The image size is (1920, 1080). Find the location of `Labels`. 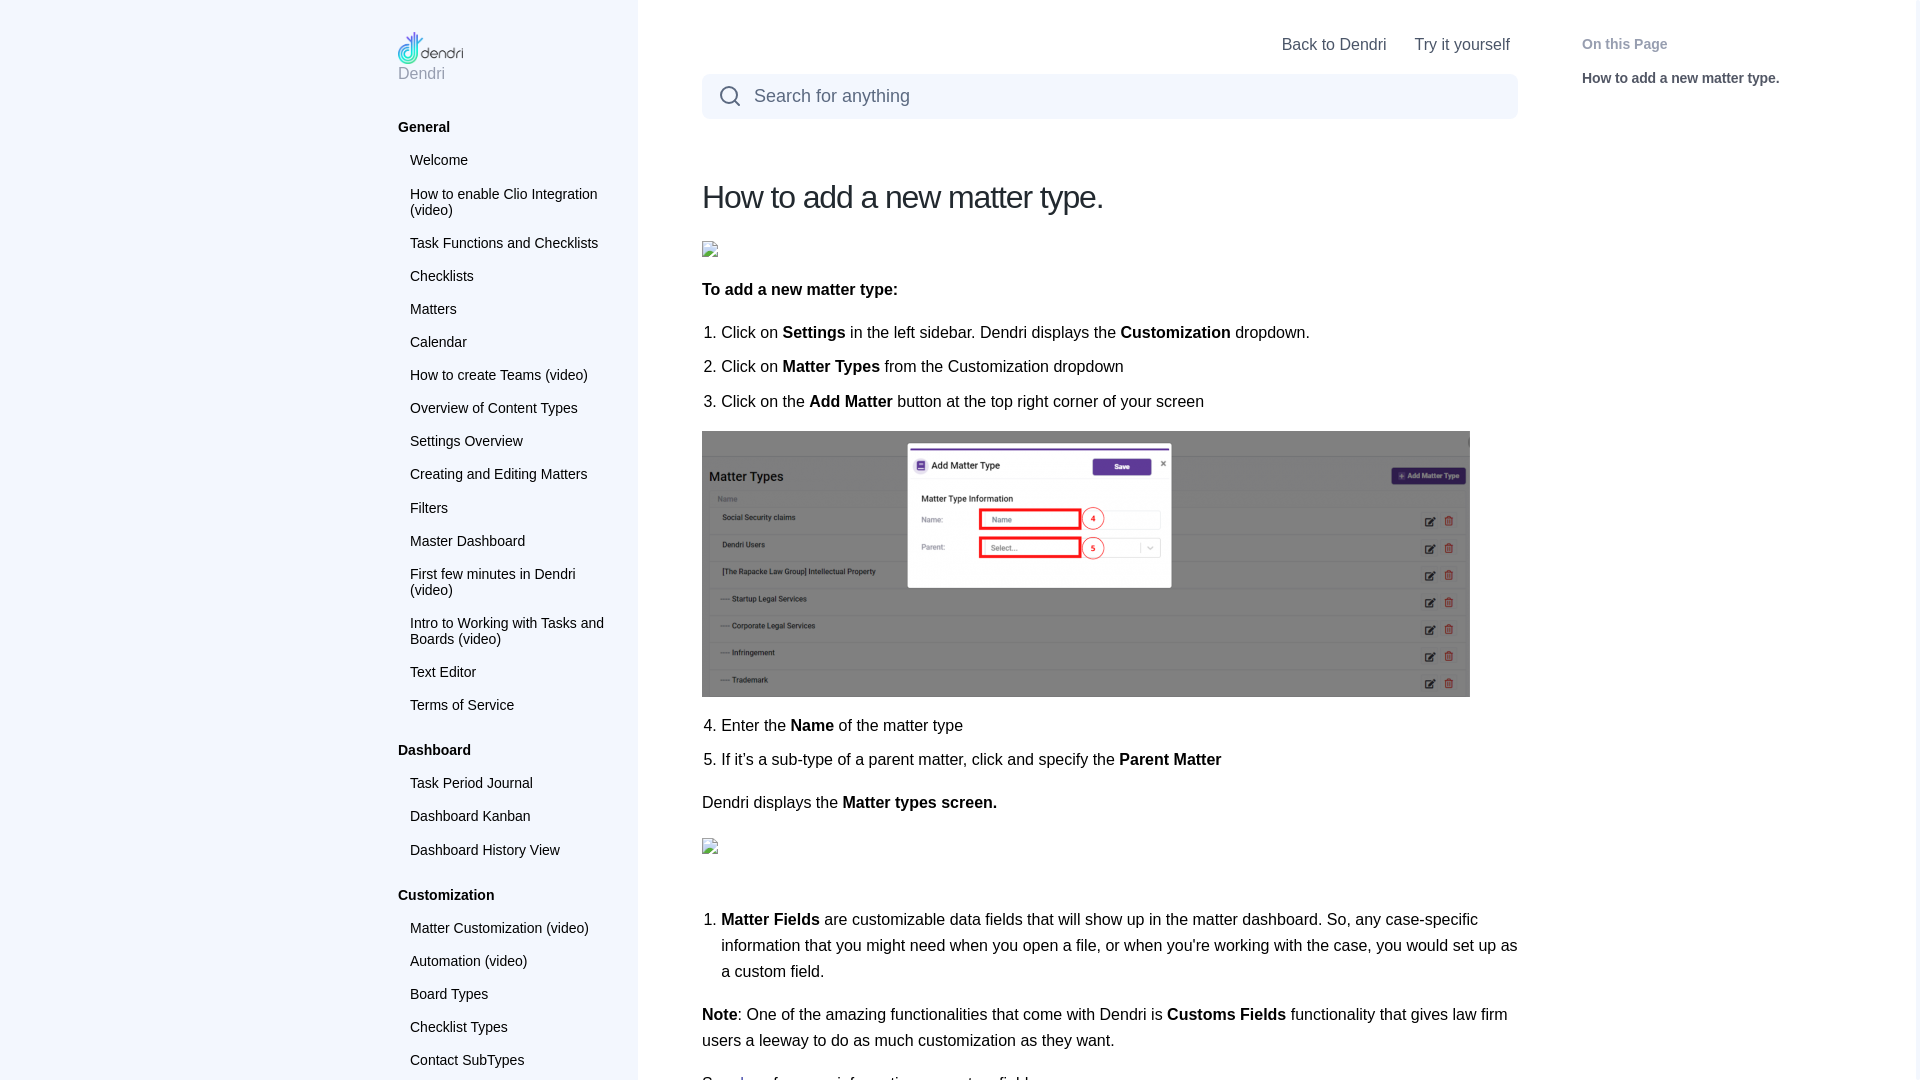

Labels is located at coordinates (508, 1078).